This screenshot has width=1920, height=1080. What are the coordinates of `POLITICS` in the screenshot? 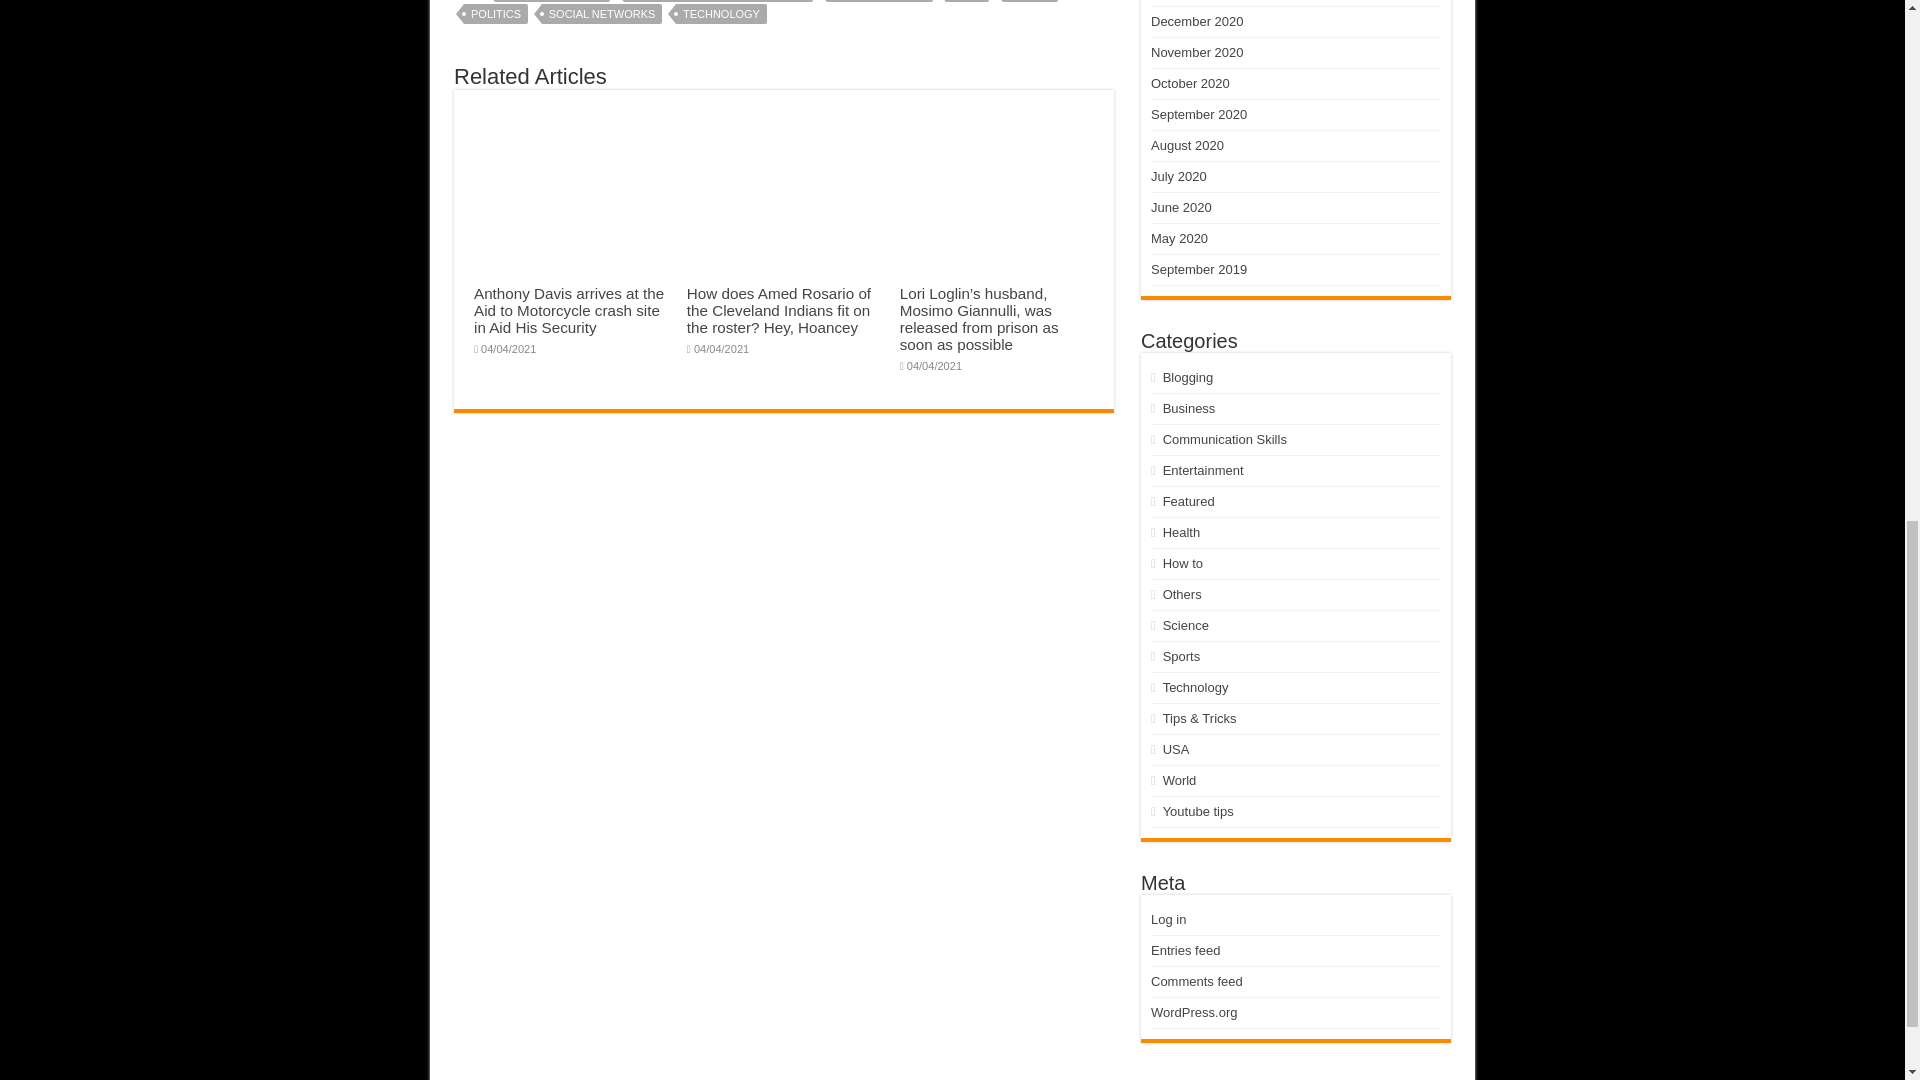 It's located at (496, 14).